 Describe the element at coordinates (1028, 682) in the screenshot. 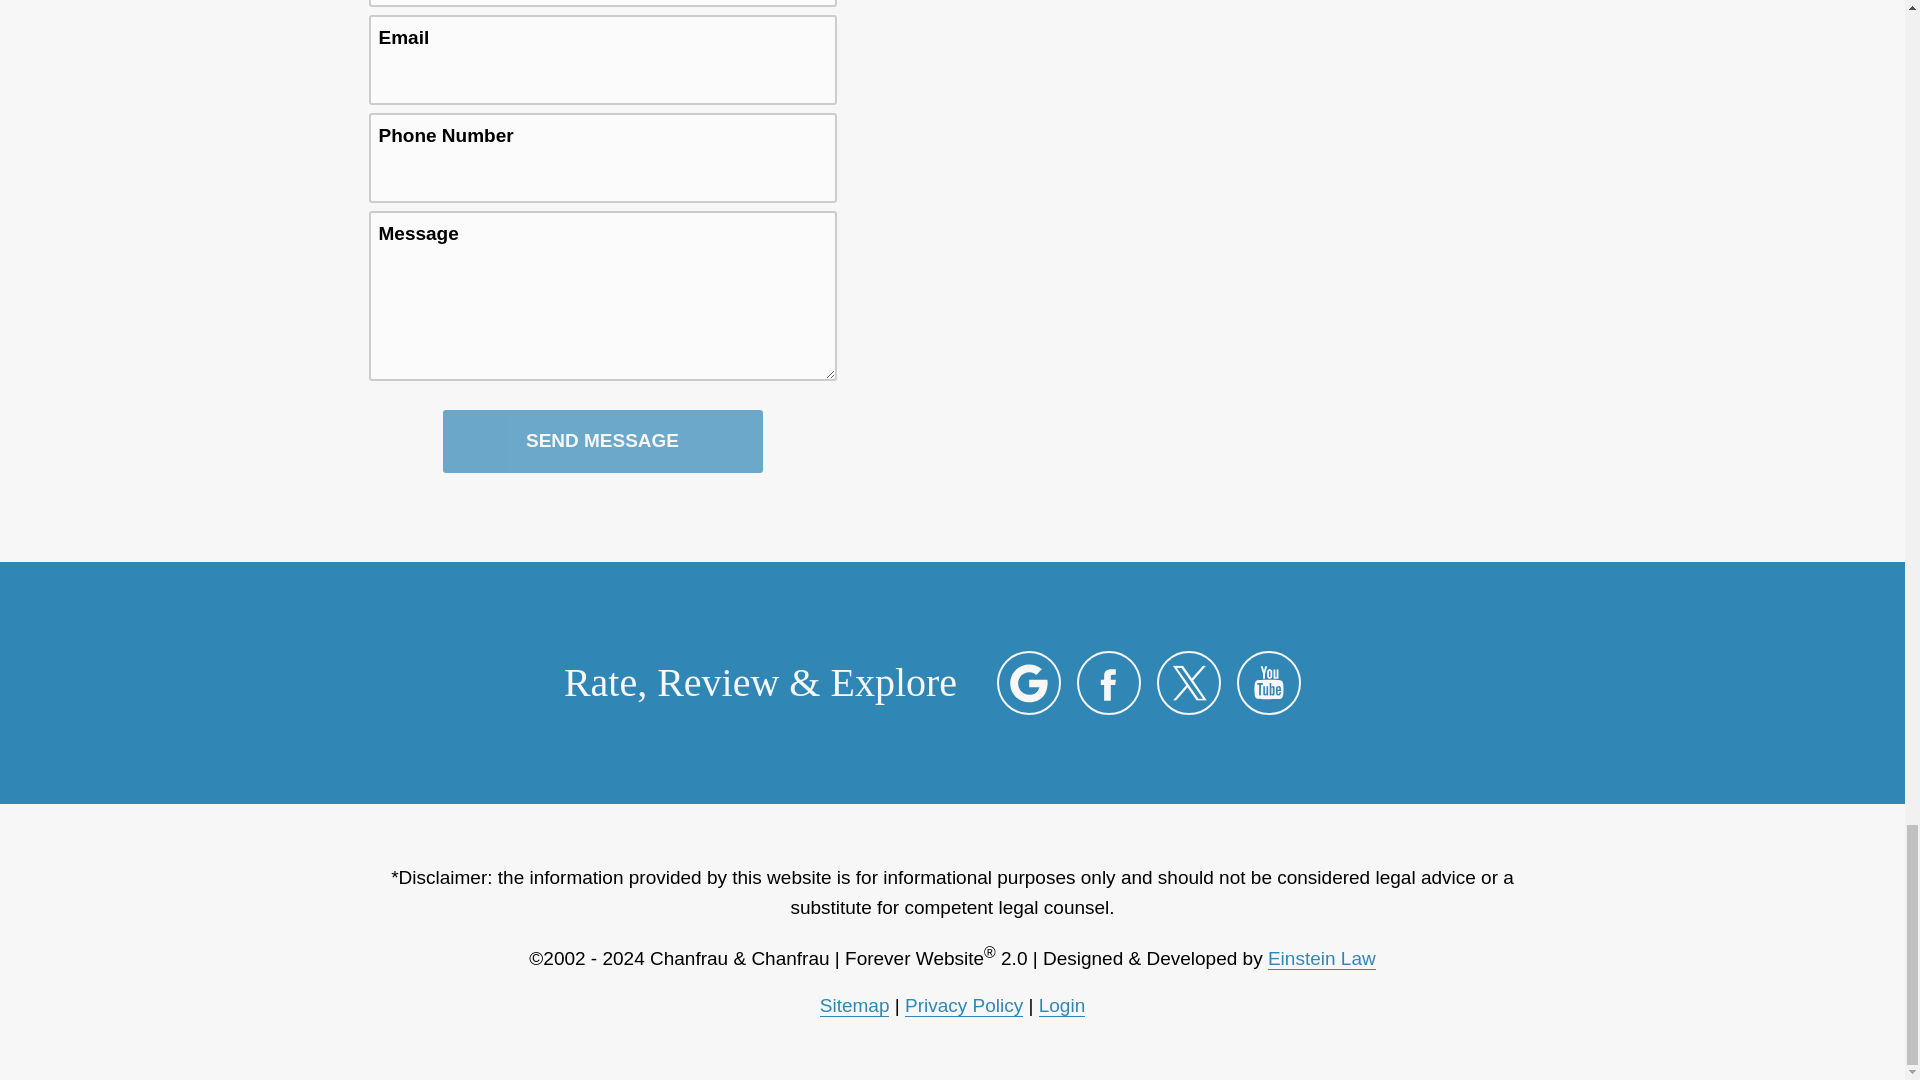

I see `Google` at that location.